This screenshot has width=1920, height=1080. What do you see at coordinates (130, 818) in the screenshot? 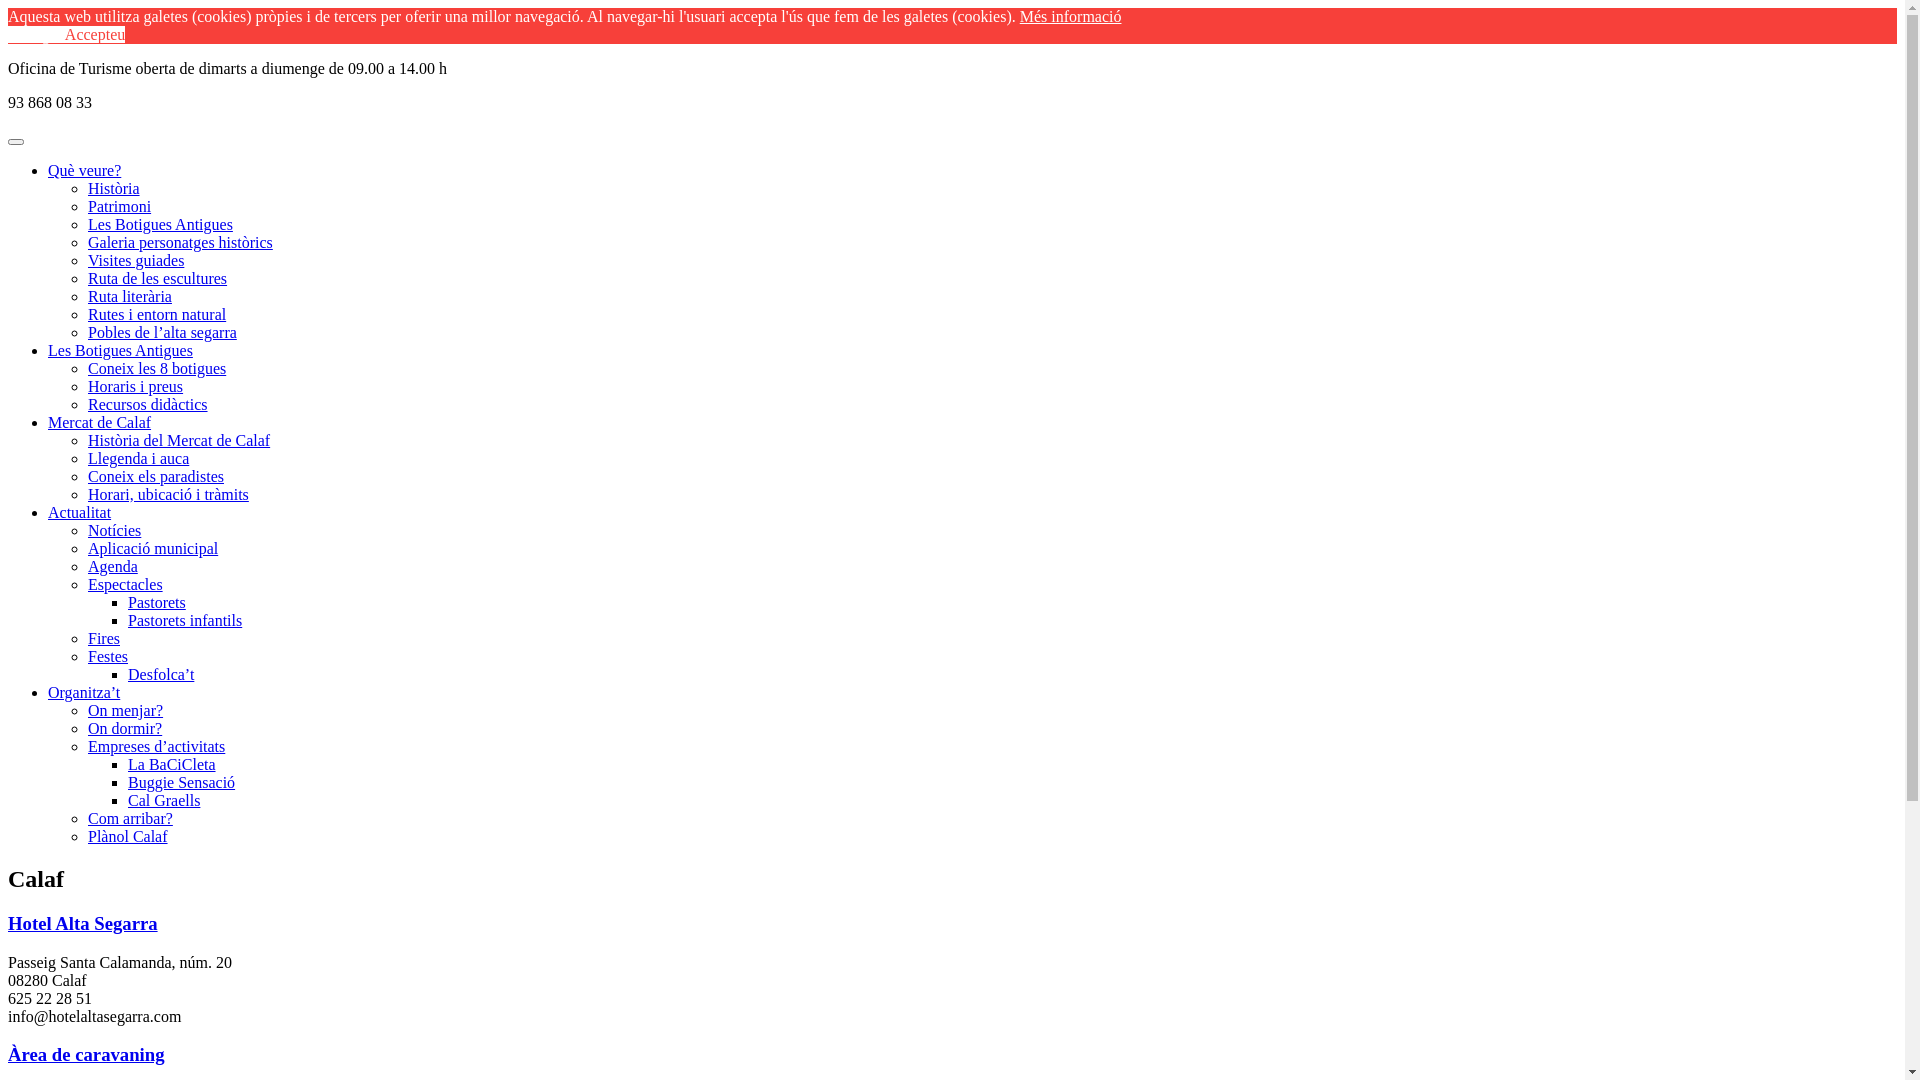
I see `Com arribar?` at bounding box center [130, 818].